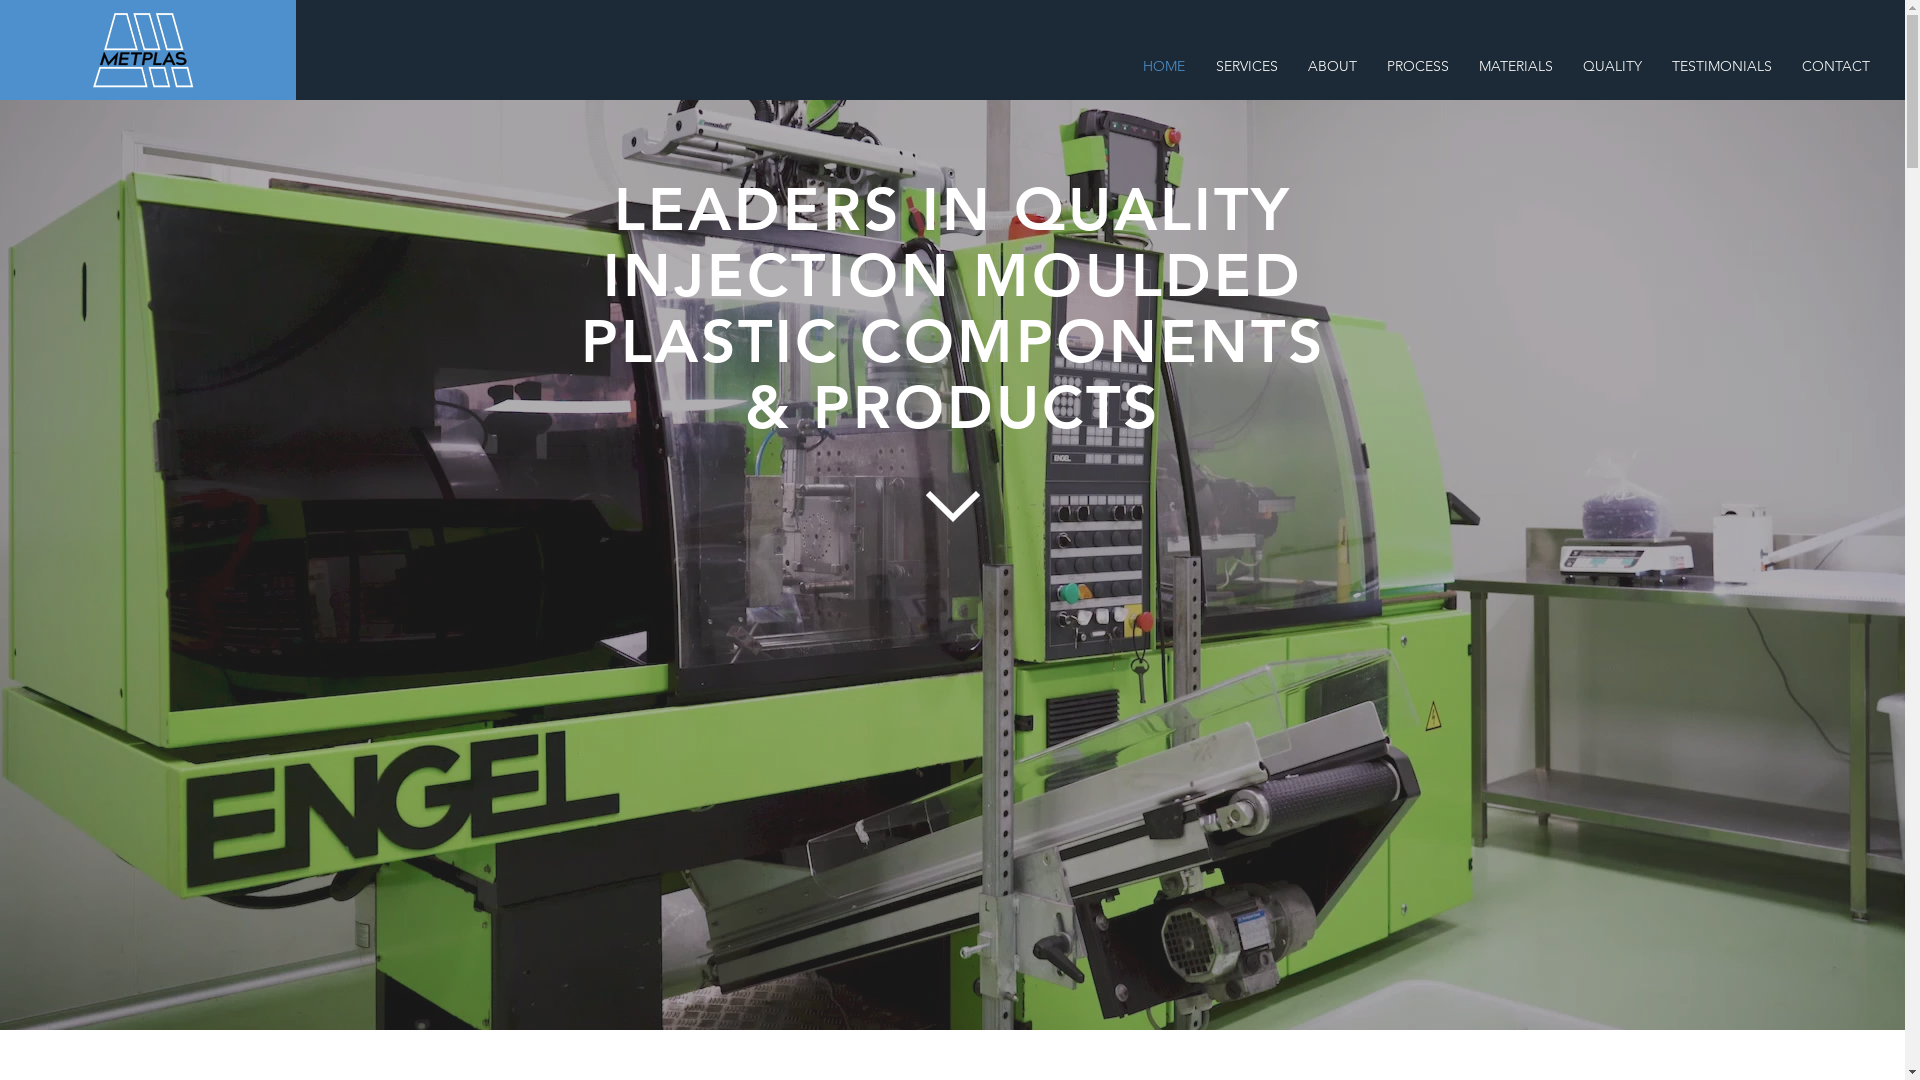  What do you see at coordinates (1246, 66) in the screenshot?
I see `SERVICES` at bounding box center [1246, 66].